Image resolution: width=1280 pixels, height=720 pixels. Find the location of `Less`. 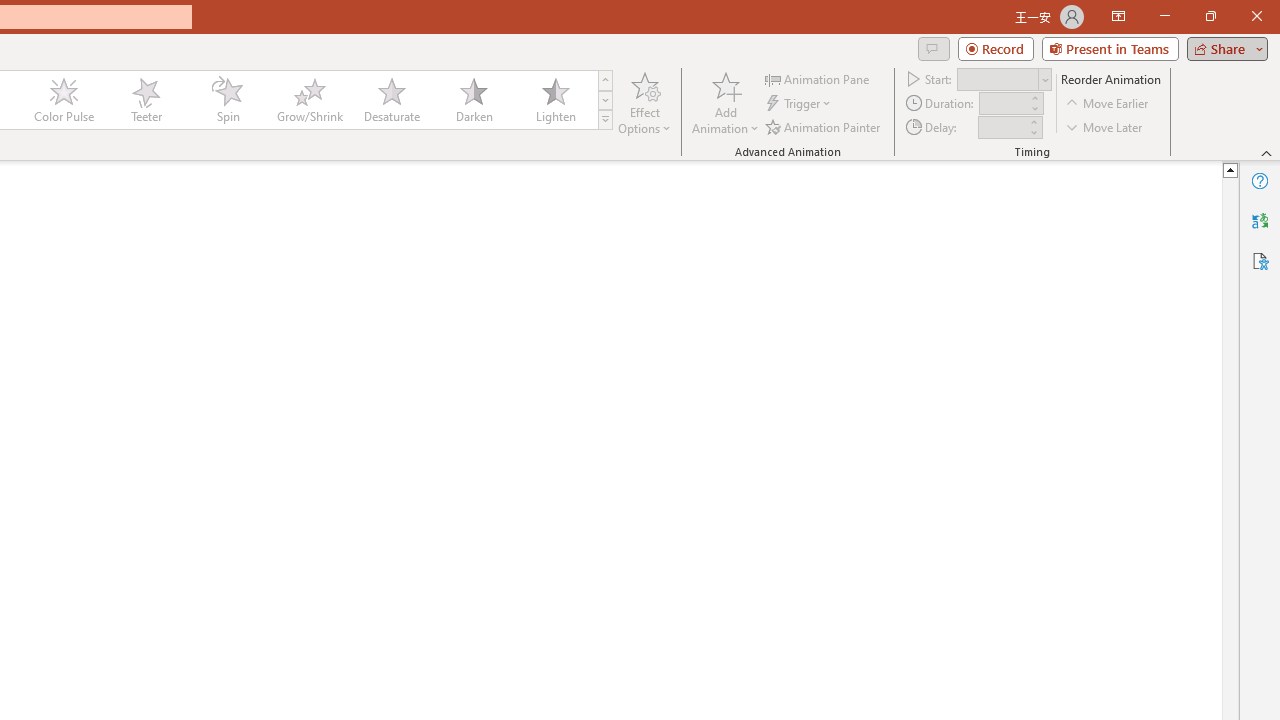

Less is located at coordinates (1033, 132).